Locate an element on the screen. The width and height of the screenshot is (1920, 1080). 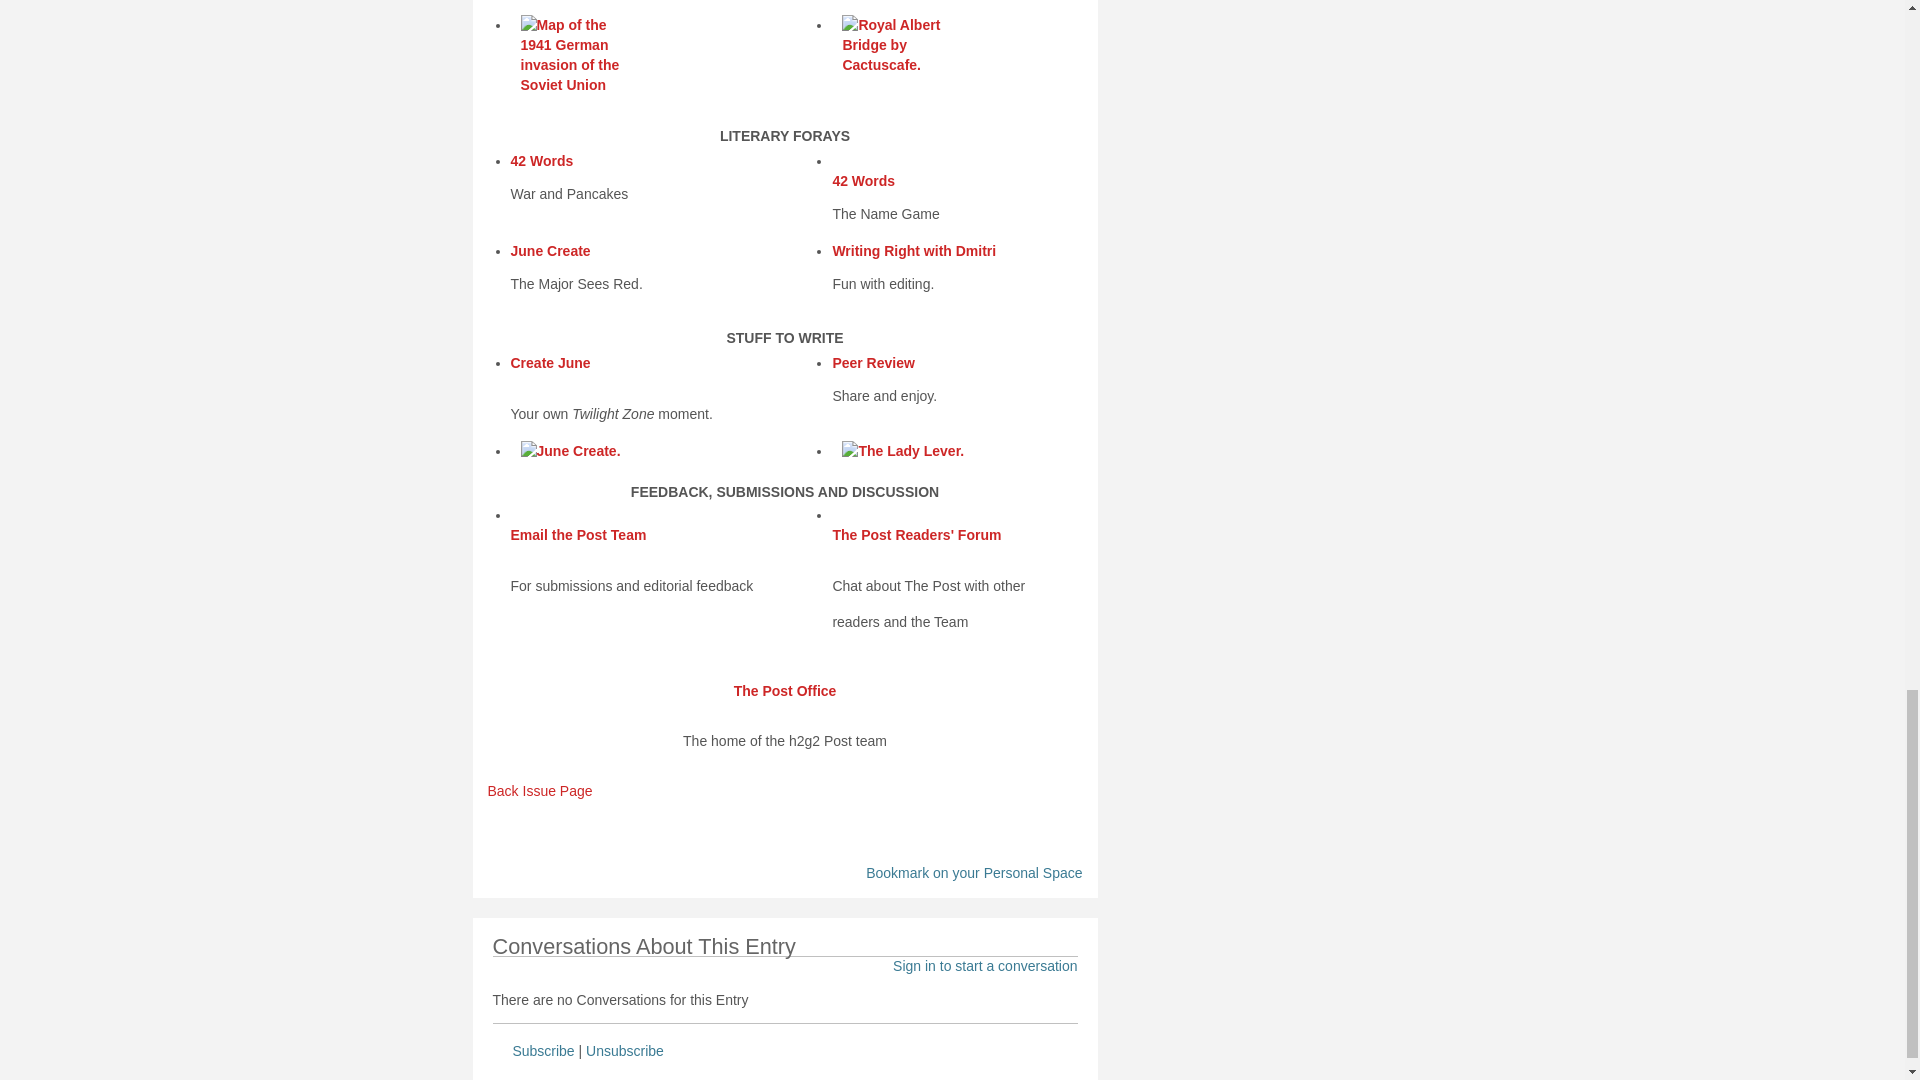
Back Issue Page is located at coordinates (540, 800).